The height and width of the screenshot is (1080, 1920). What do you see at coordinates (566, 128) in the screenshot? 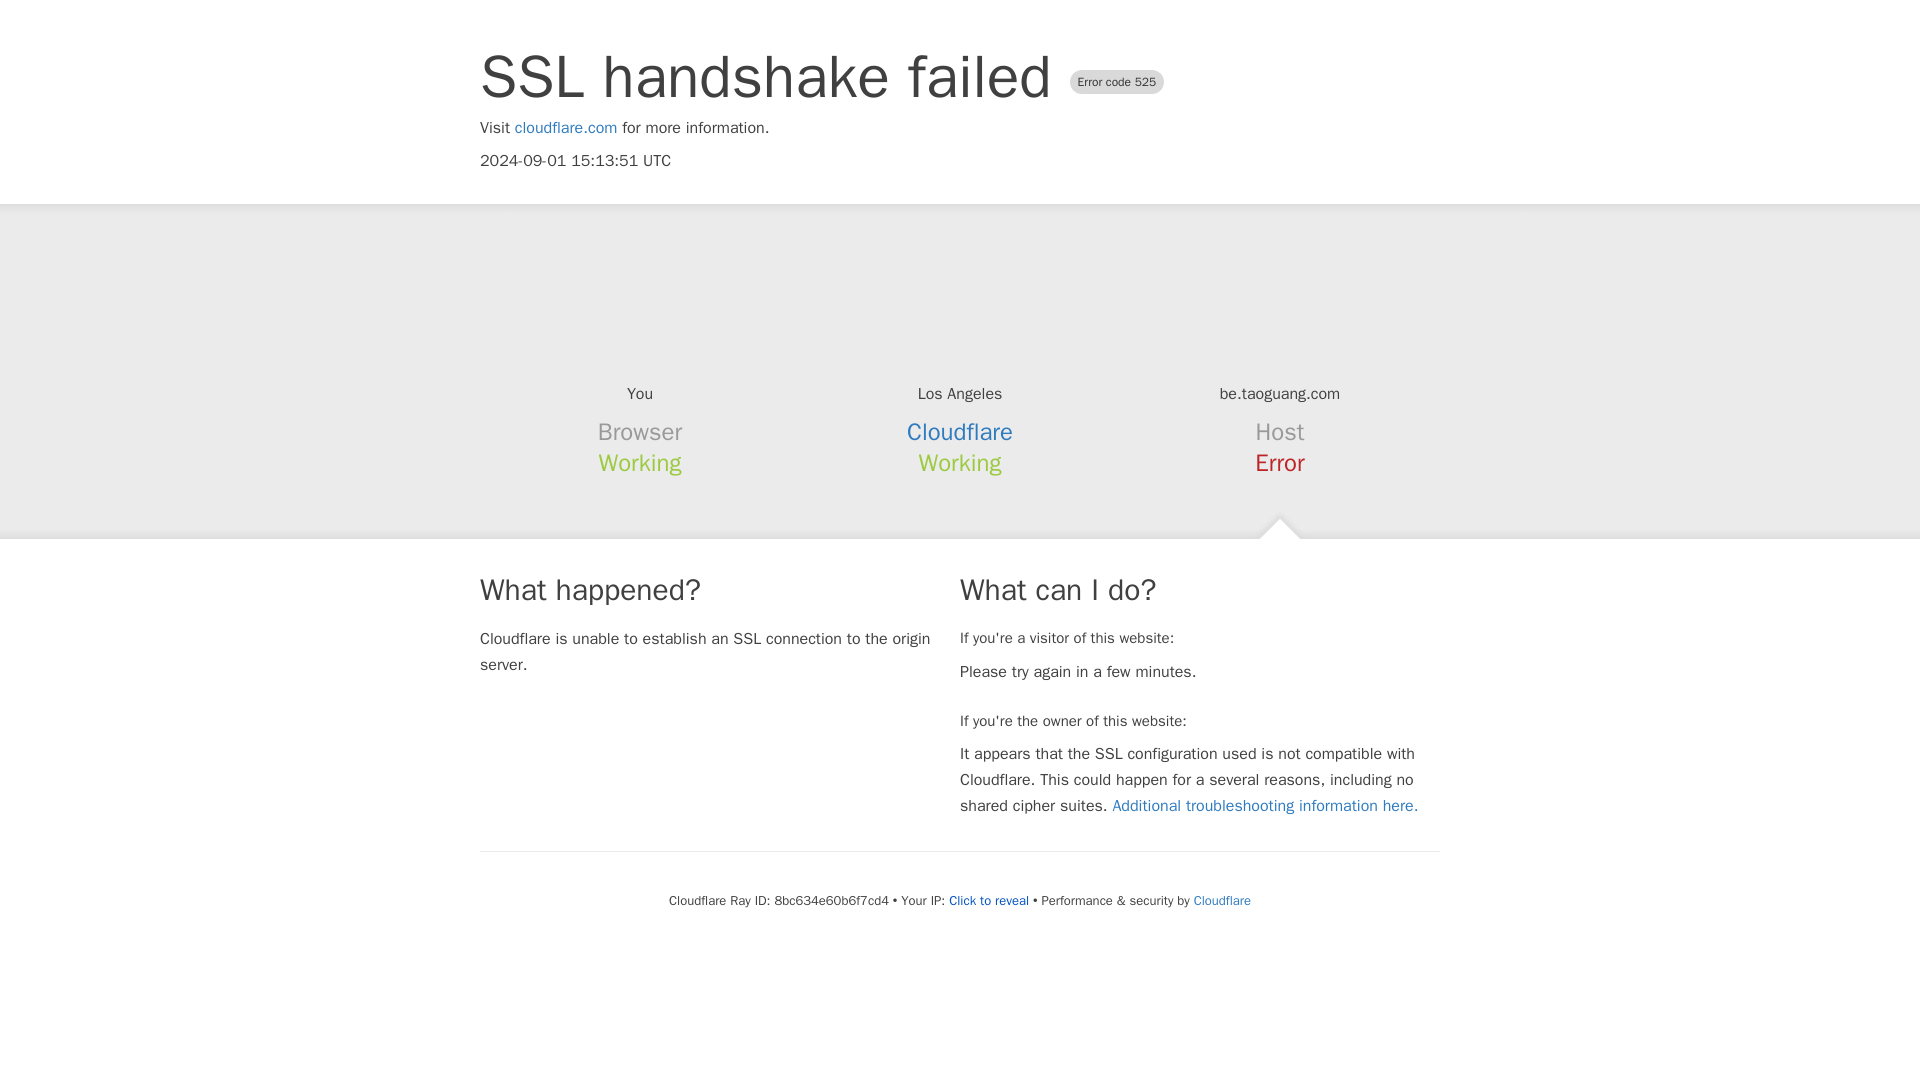
I see `cloudflare.com` at bounding box center [566, 128].